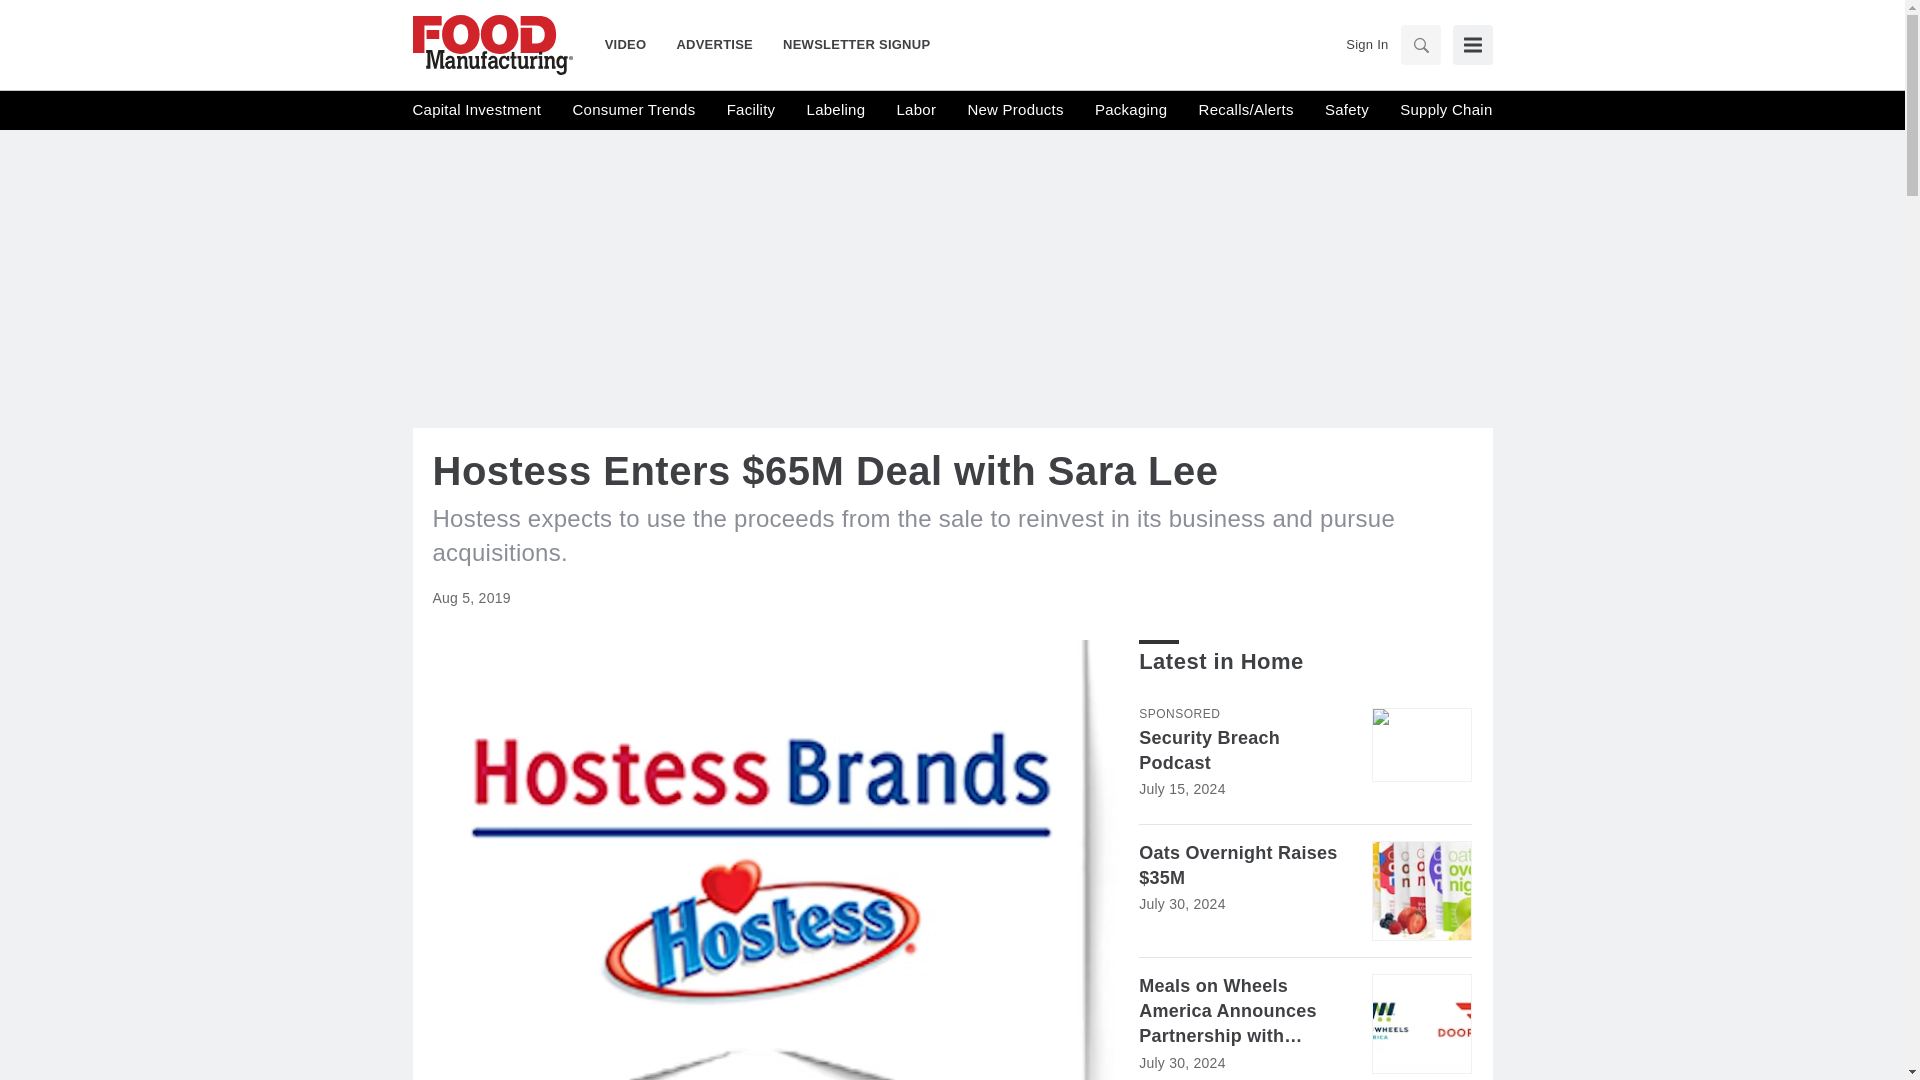 The image size is (1920, 1080). I want to click on Sponsored, so click(1178, 714).